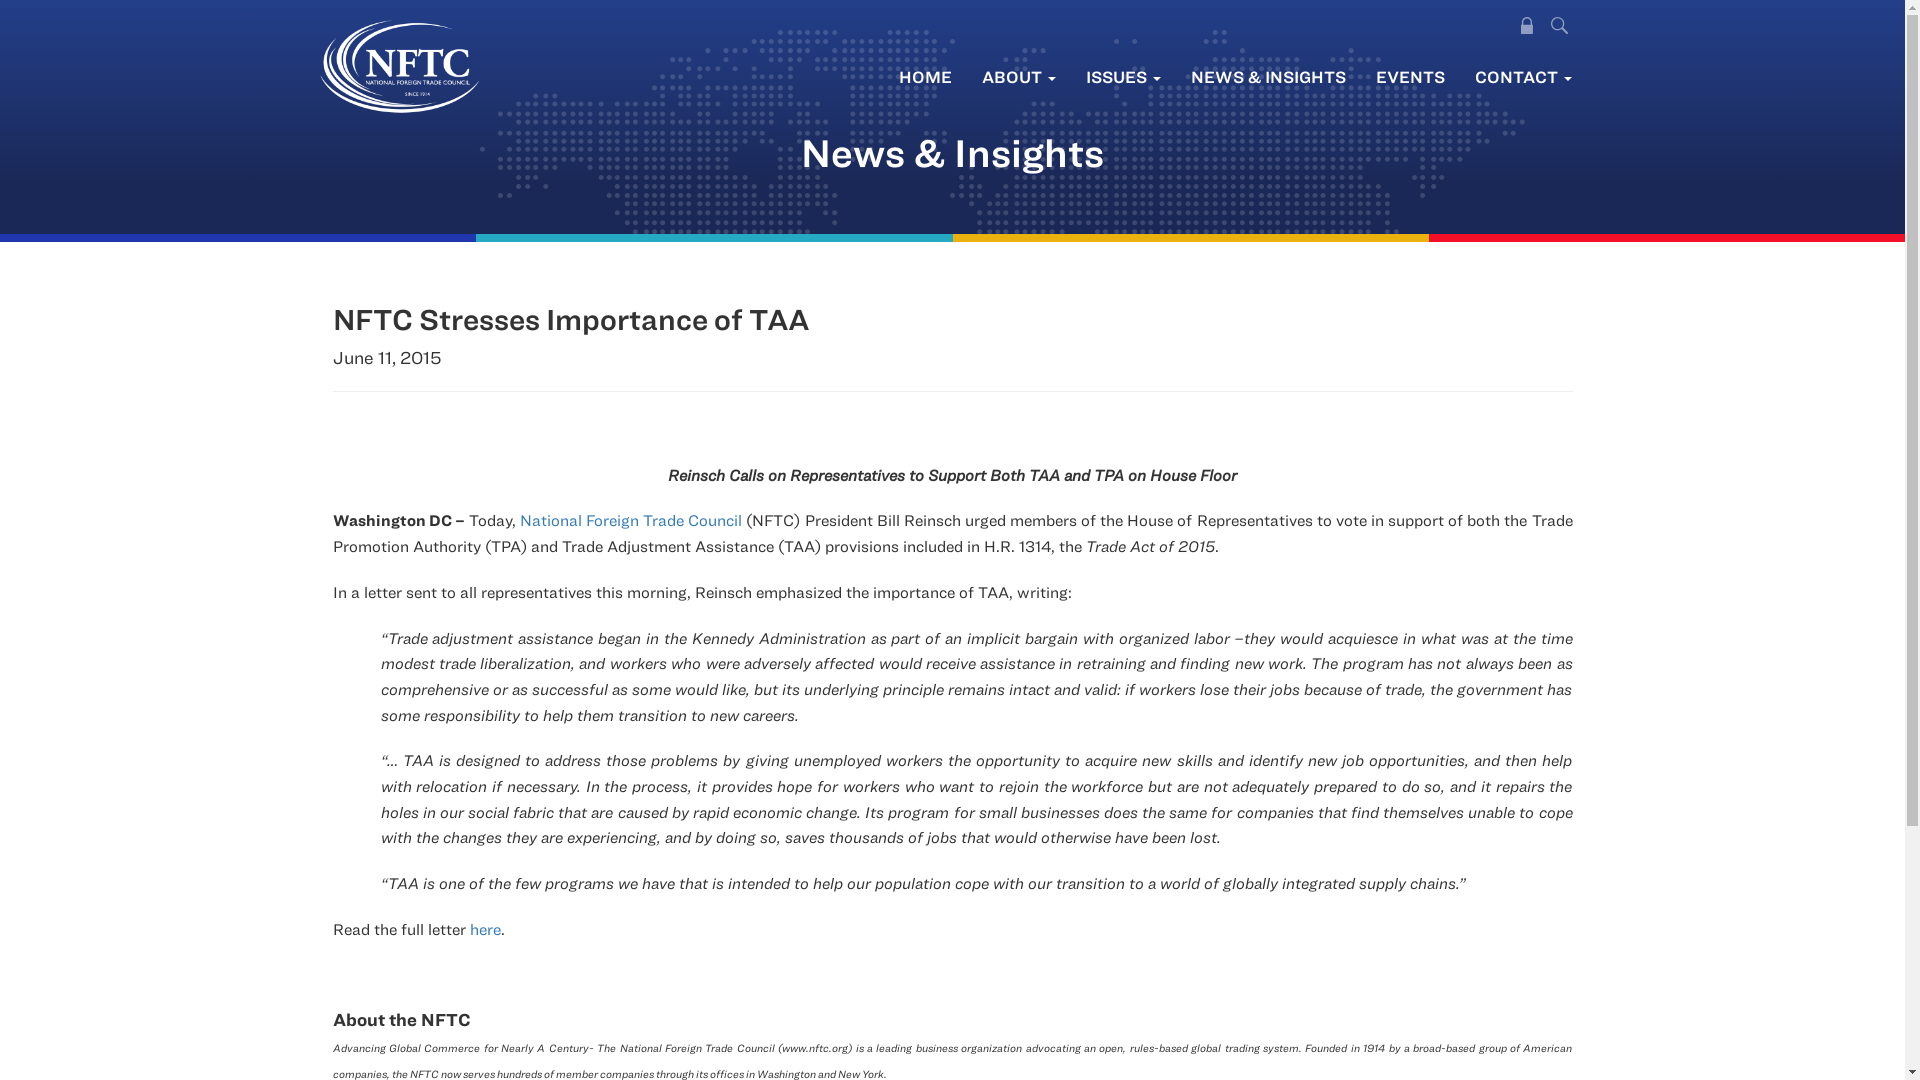  I want to click on HOME, so click(925, 76).